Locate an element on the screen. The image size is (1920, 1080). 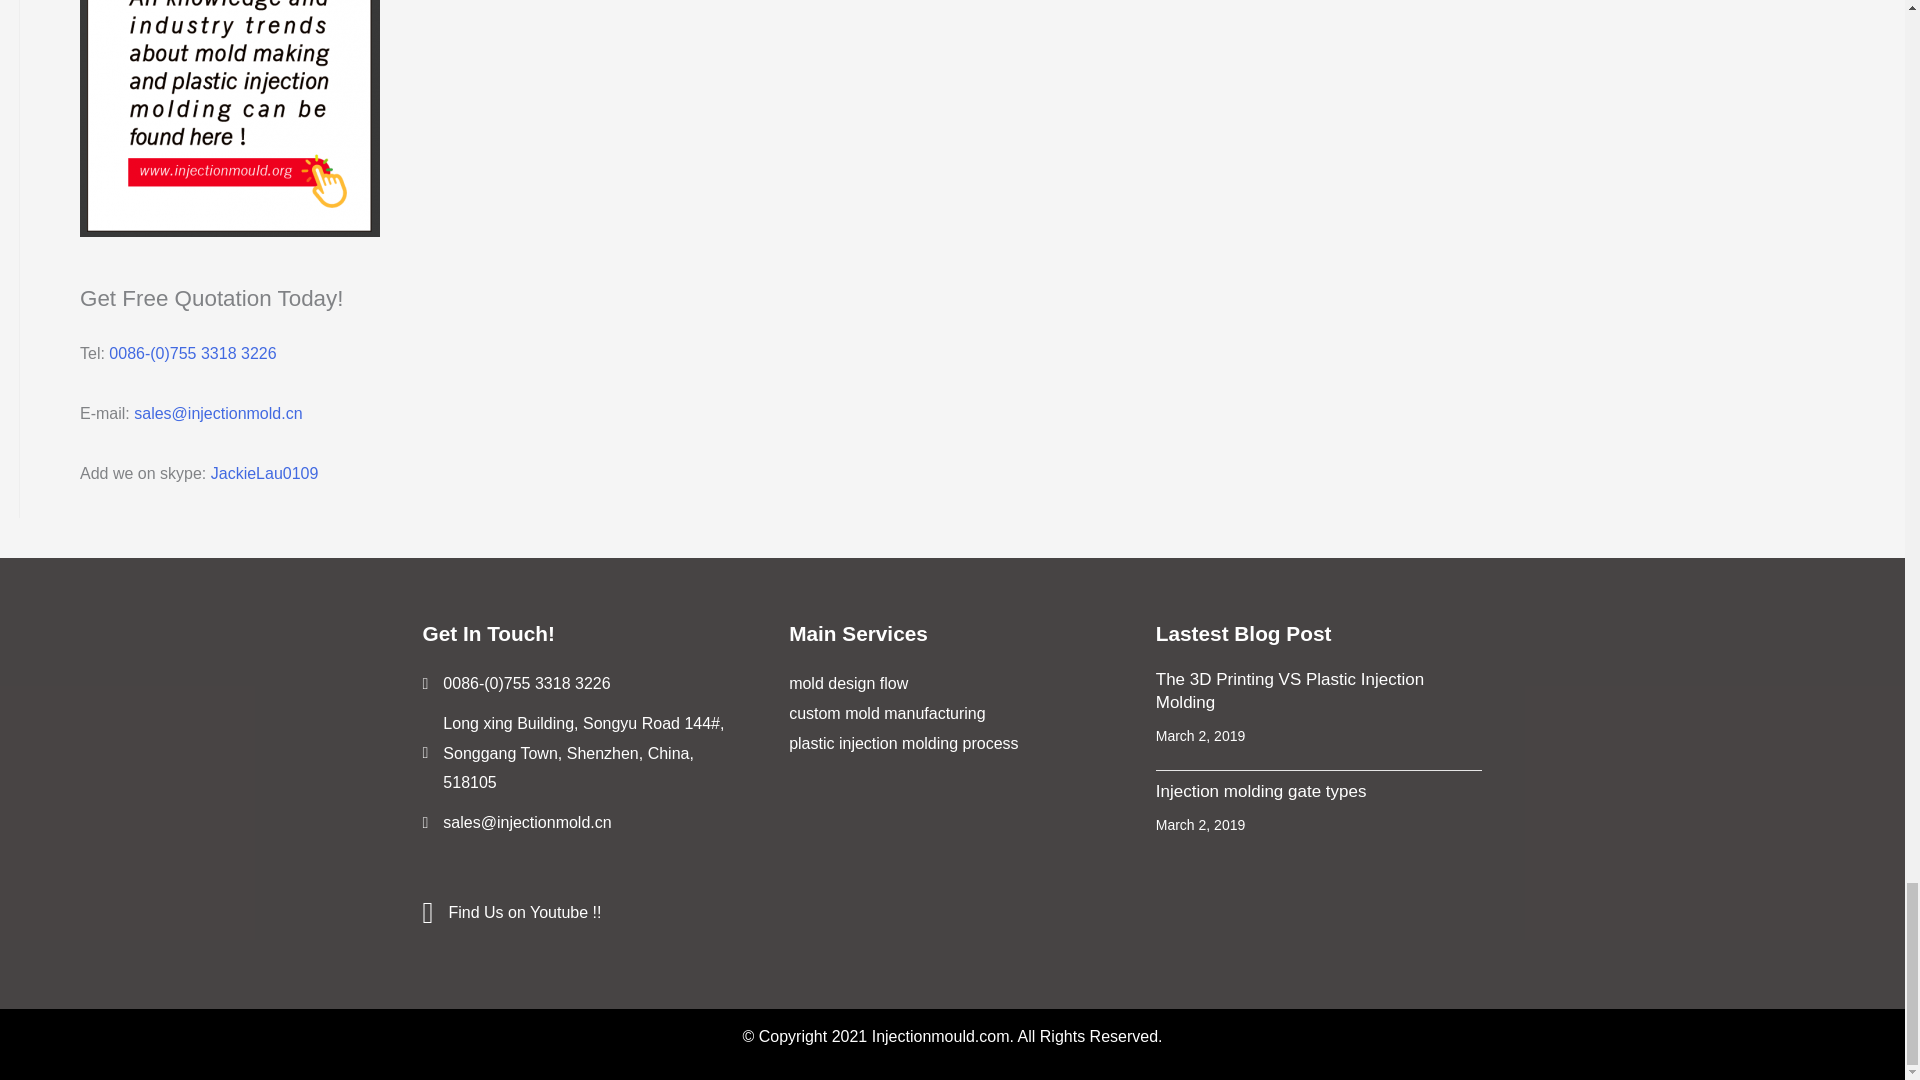
JackieLau0109 is located at coordinates (264, 473).